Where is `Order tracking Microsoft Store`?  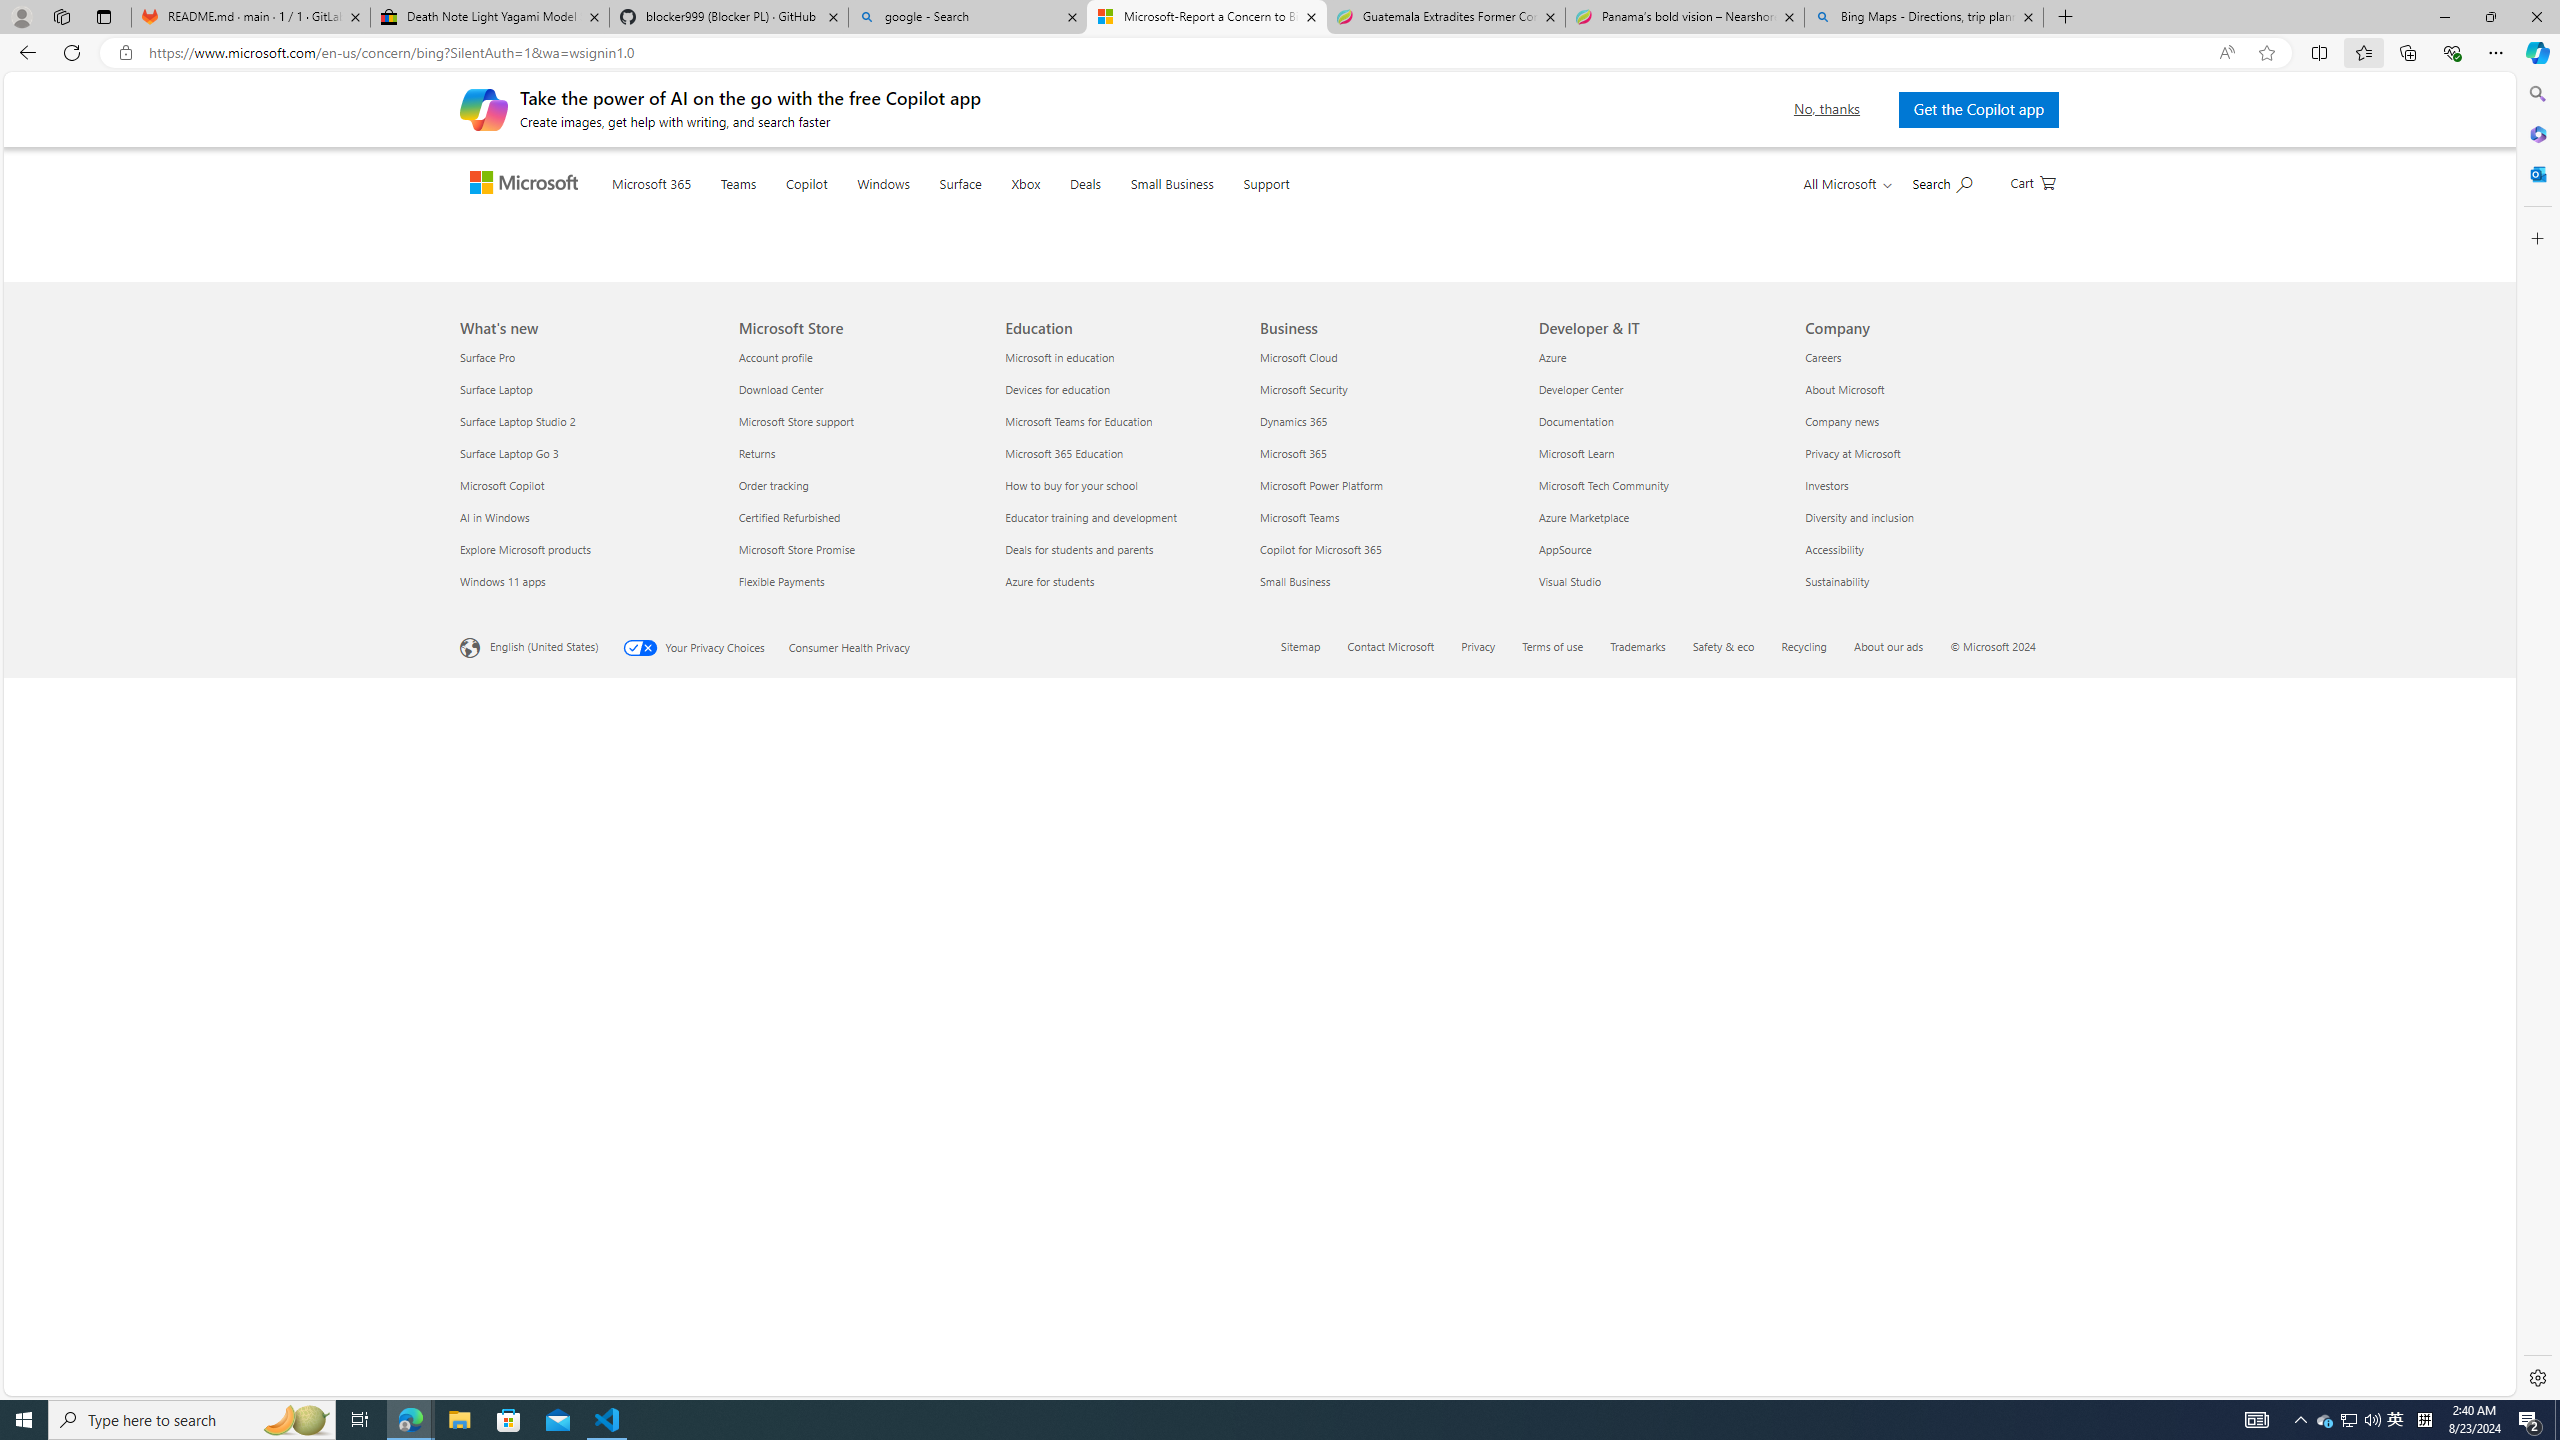
Order tracking Microsoft Store is located at coordinates (772, 1188).